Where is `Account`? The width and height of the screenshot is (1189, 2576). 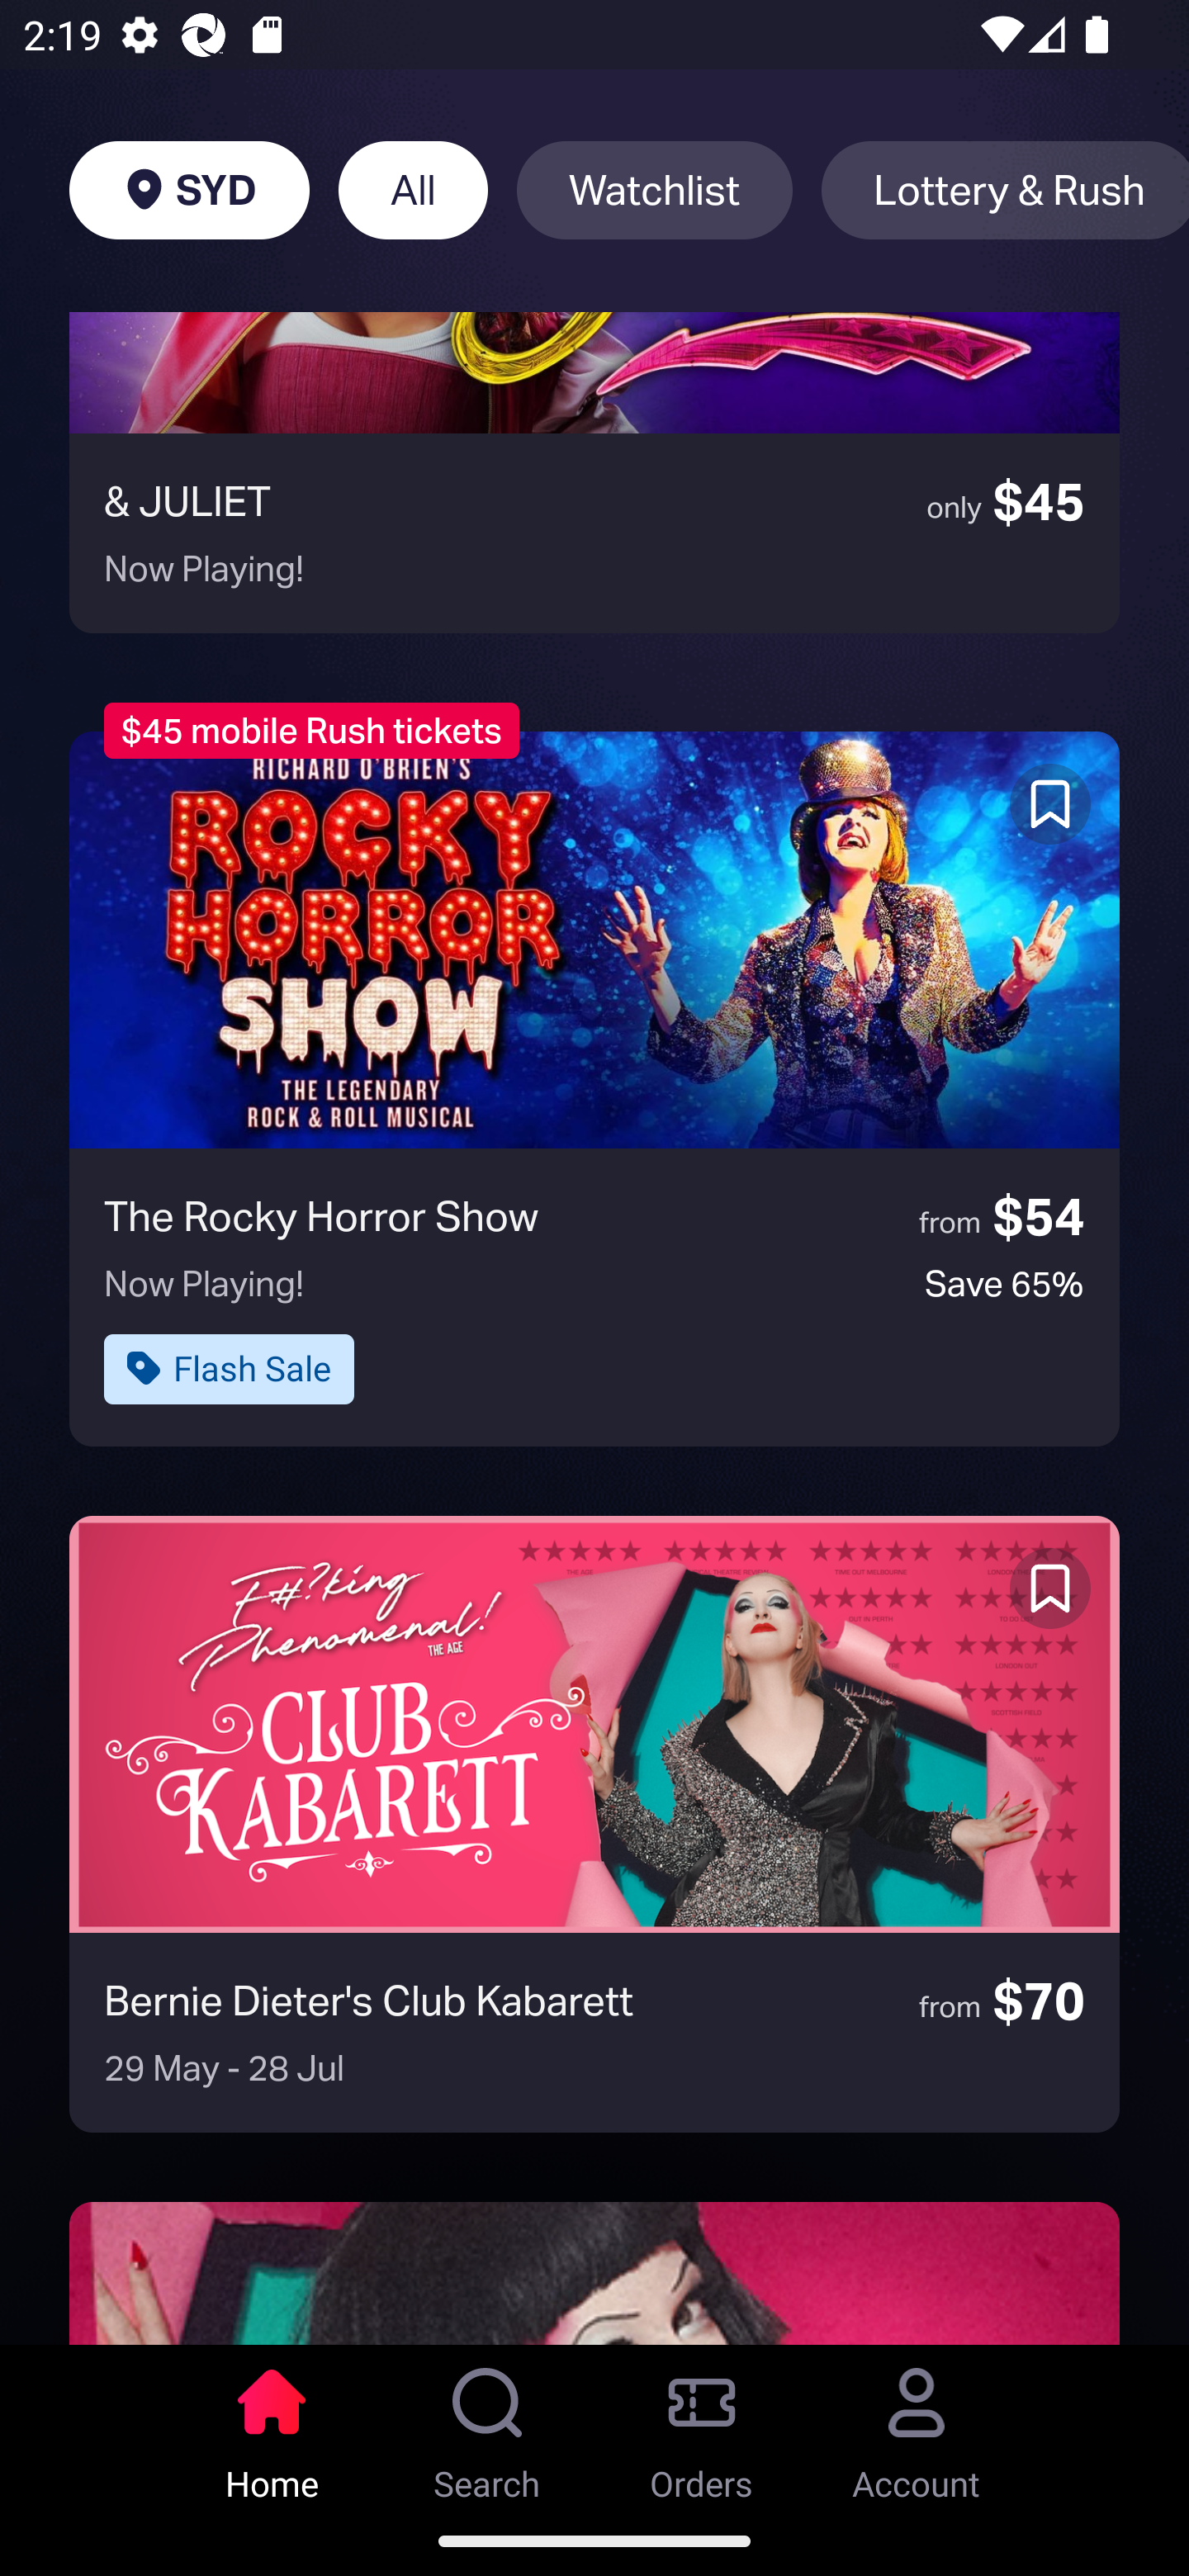
Account is located at coordinates (917, 2425).